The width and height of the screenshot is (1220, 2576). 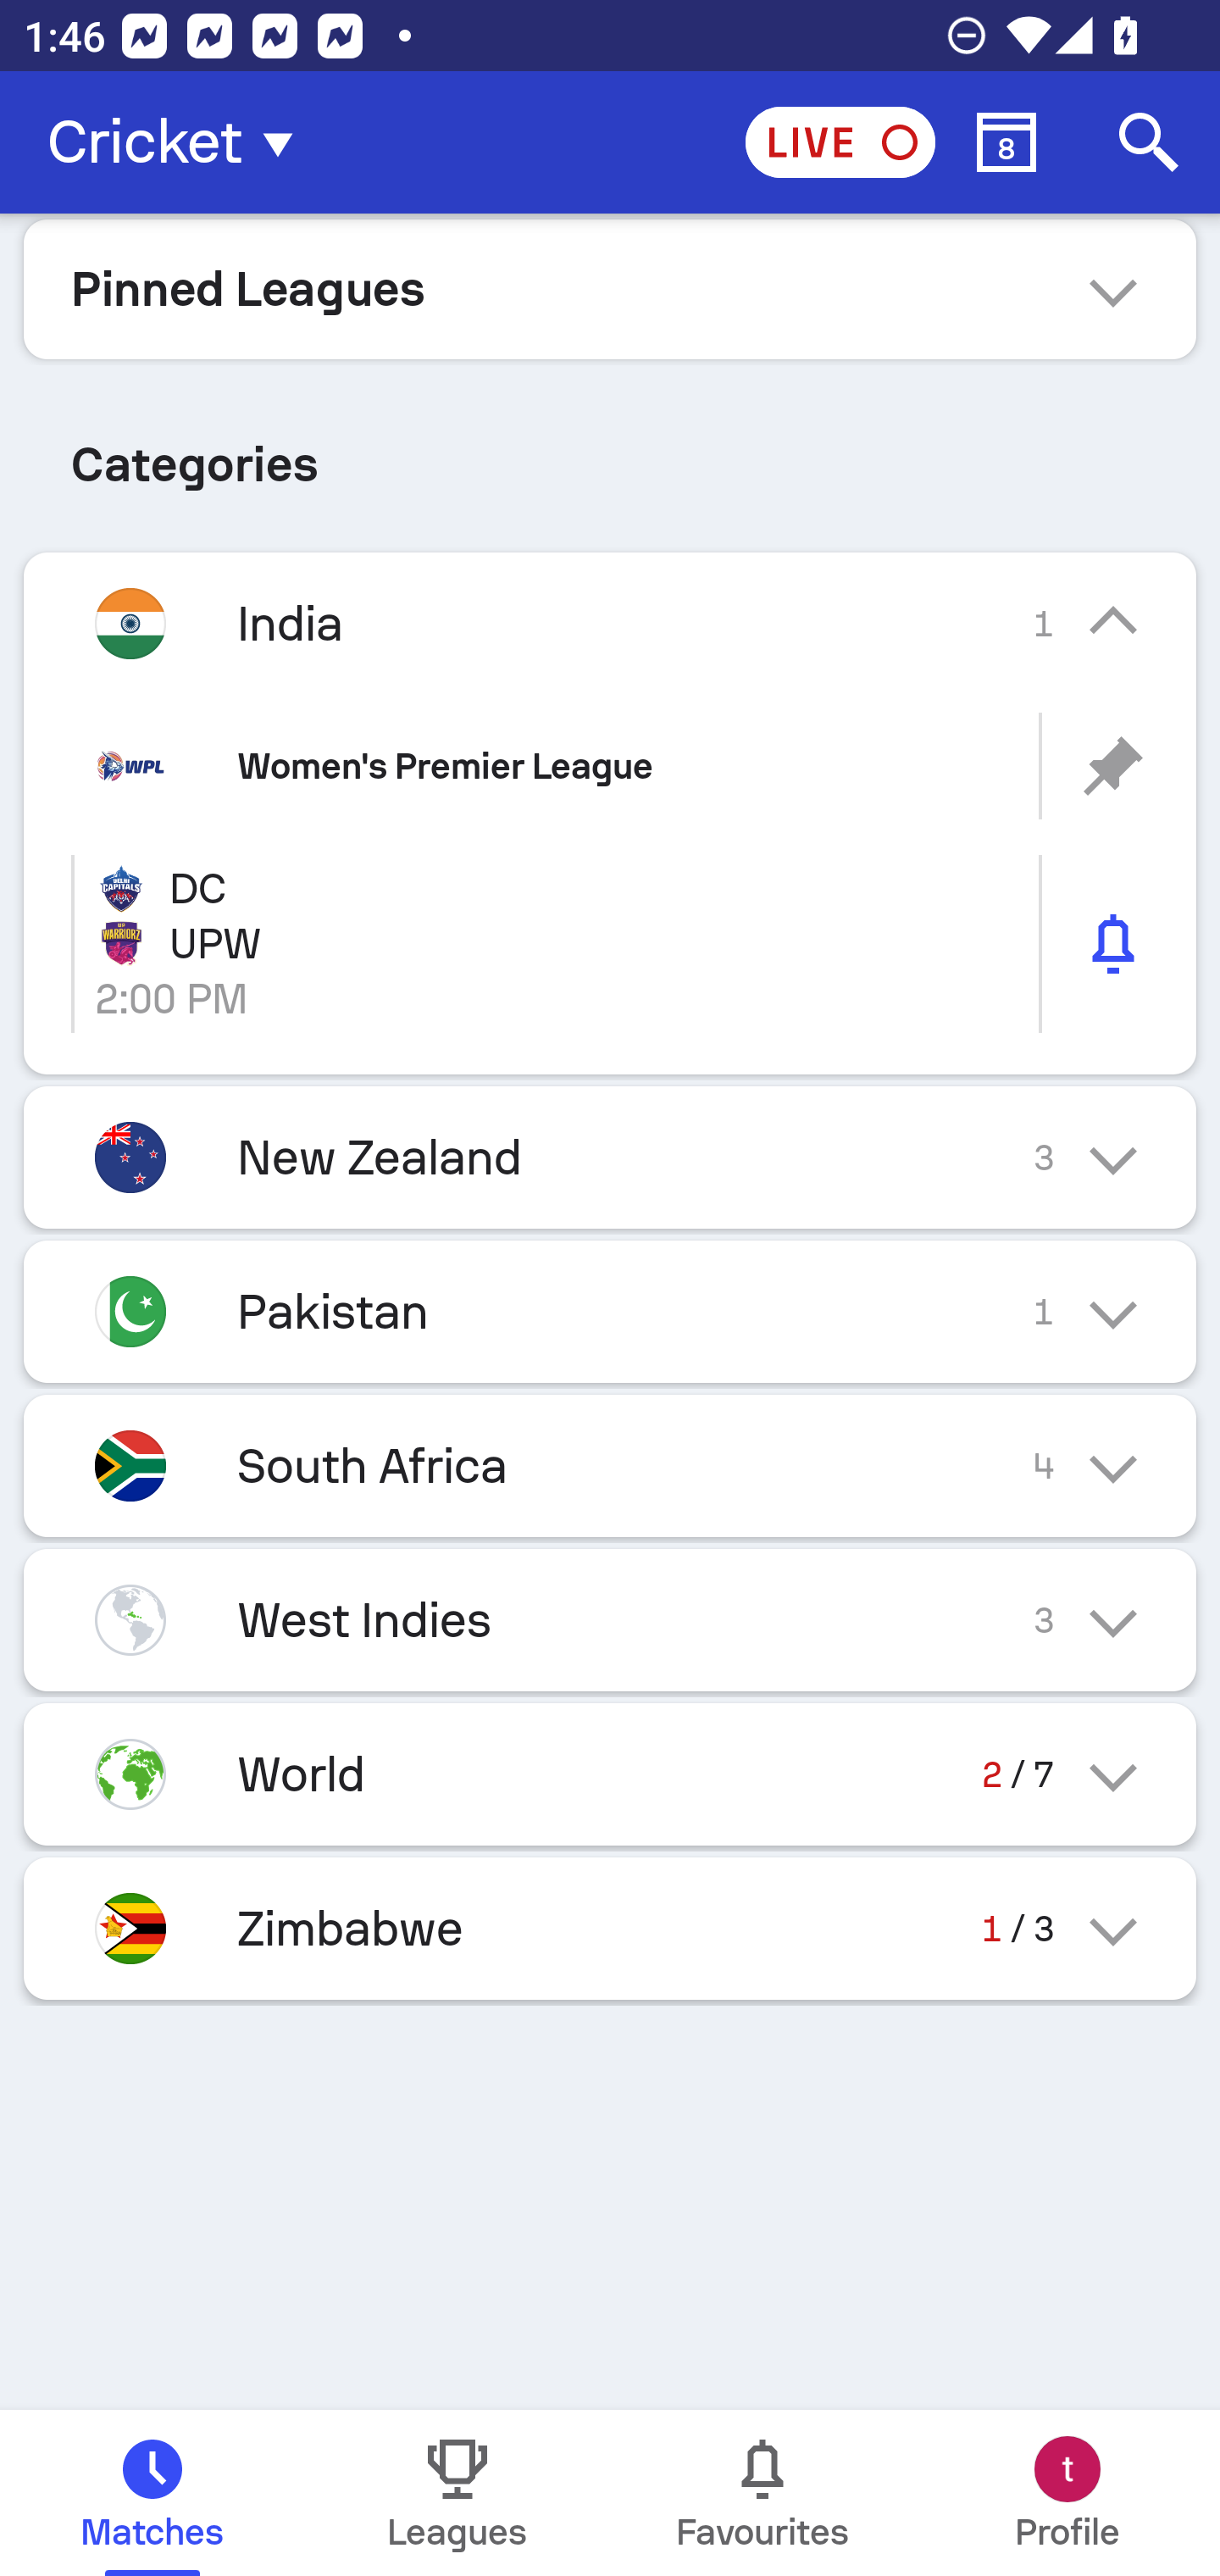 What do you see at coordinates (610, 623) in the screenshot?
I see `India 1` at bounding box center [610, 623].